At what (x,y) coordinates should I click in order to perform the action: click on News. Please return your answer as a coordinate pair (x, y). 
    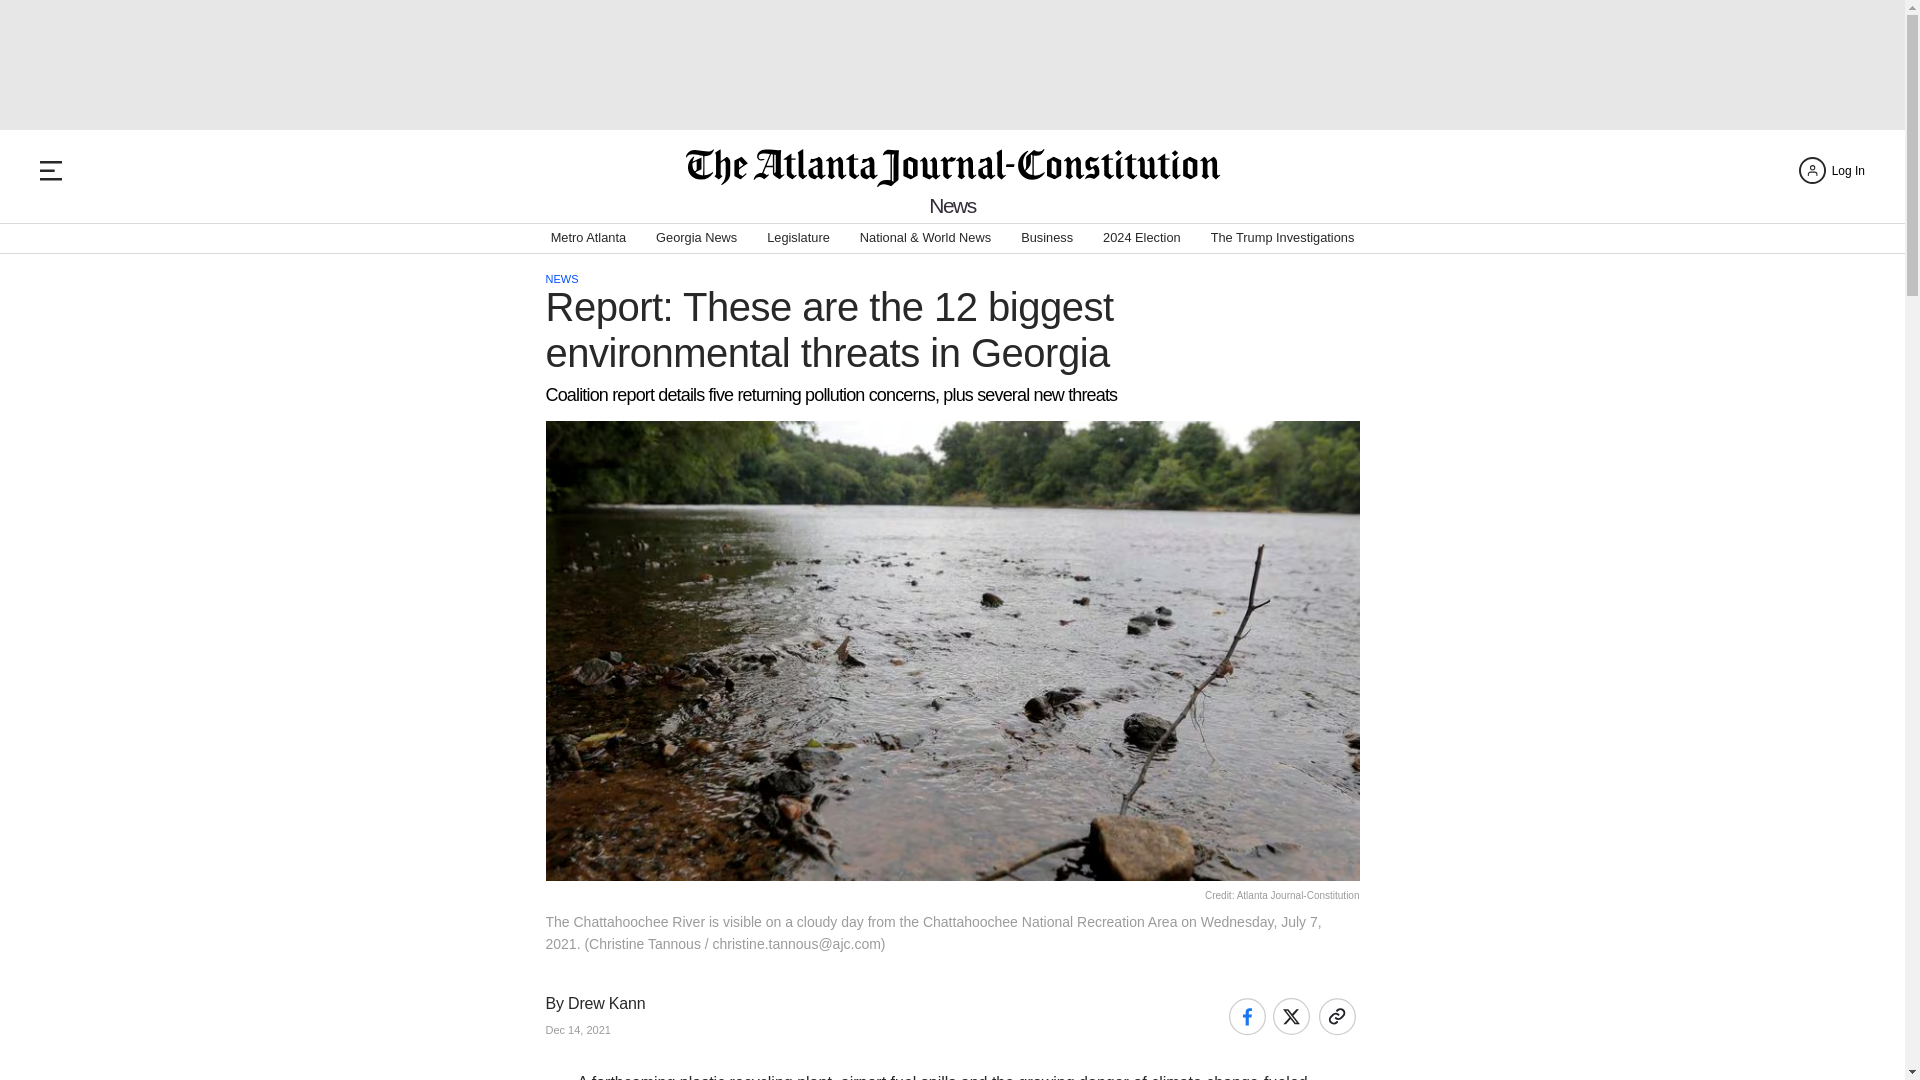
    Looking at the image, I should click on (952, 206).